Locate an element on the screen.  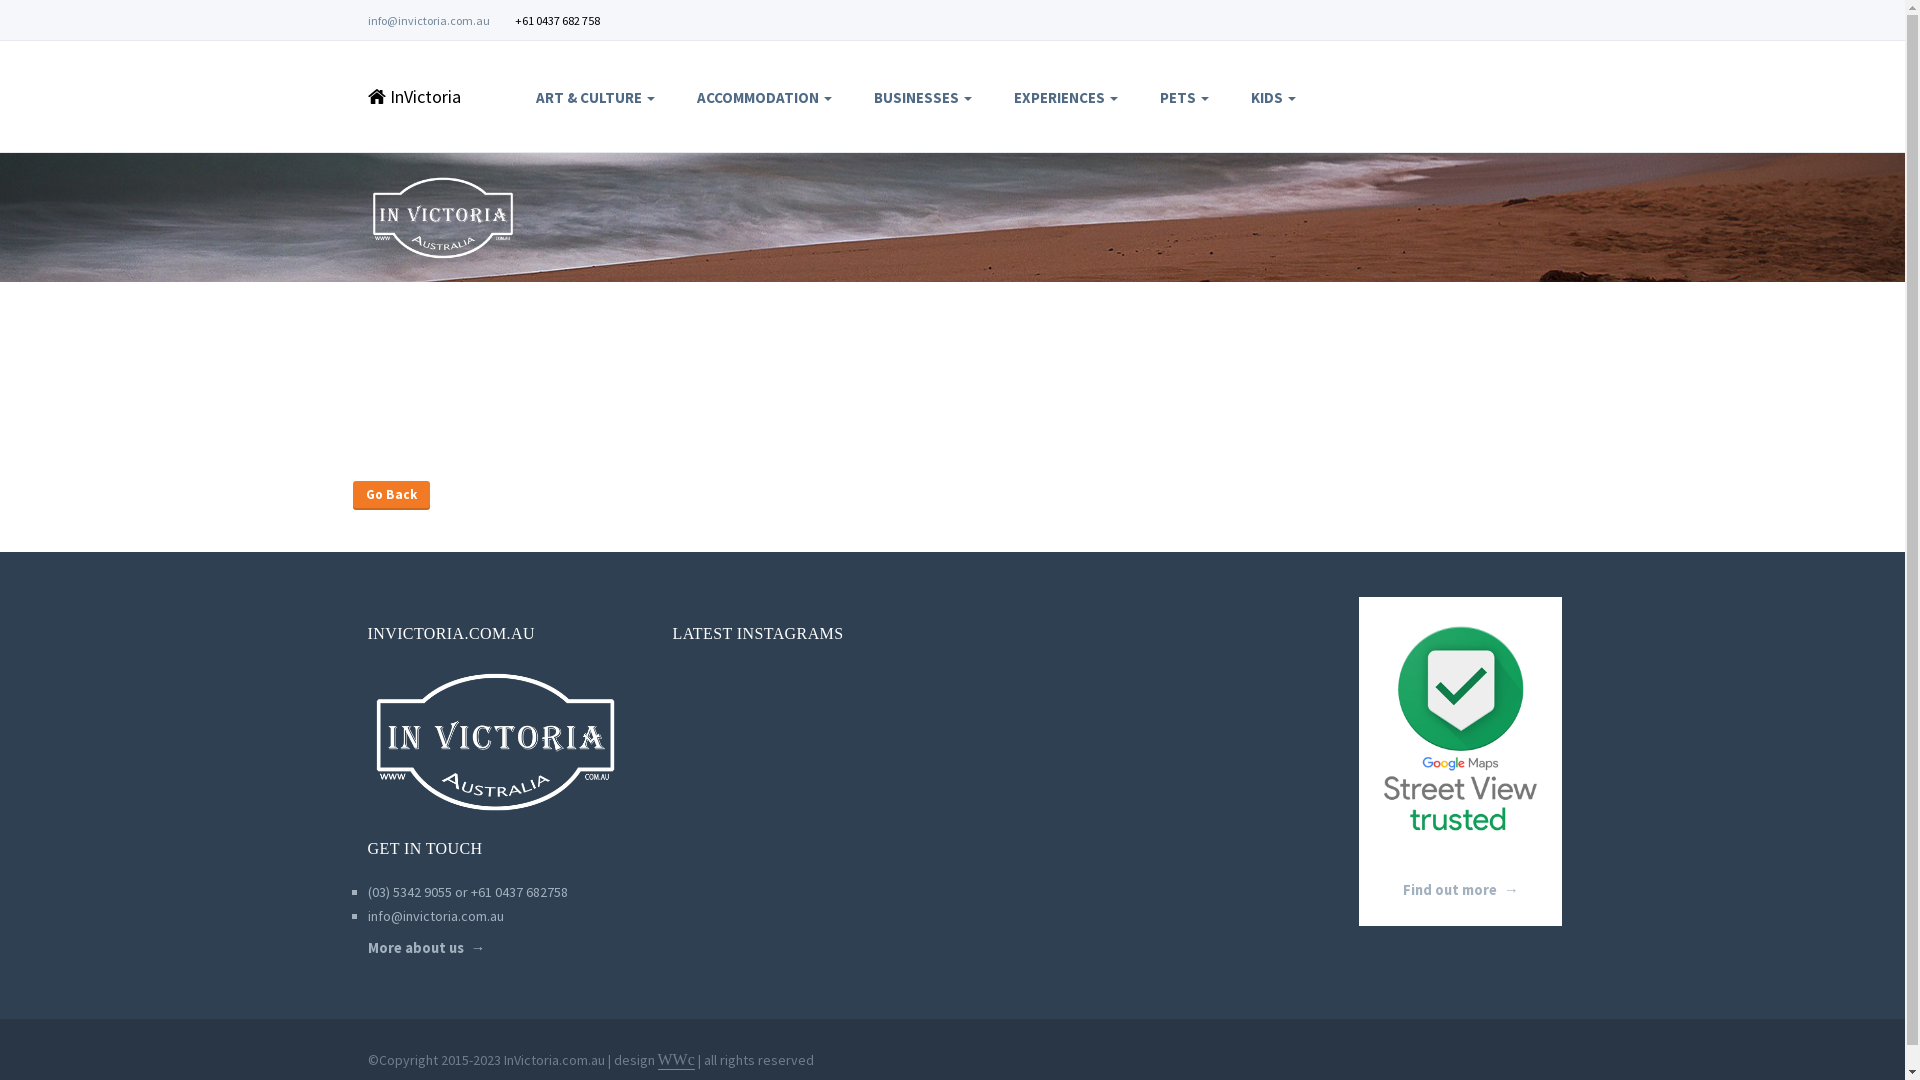
PETS is located at coordinates (1184, 98).